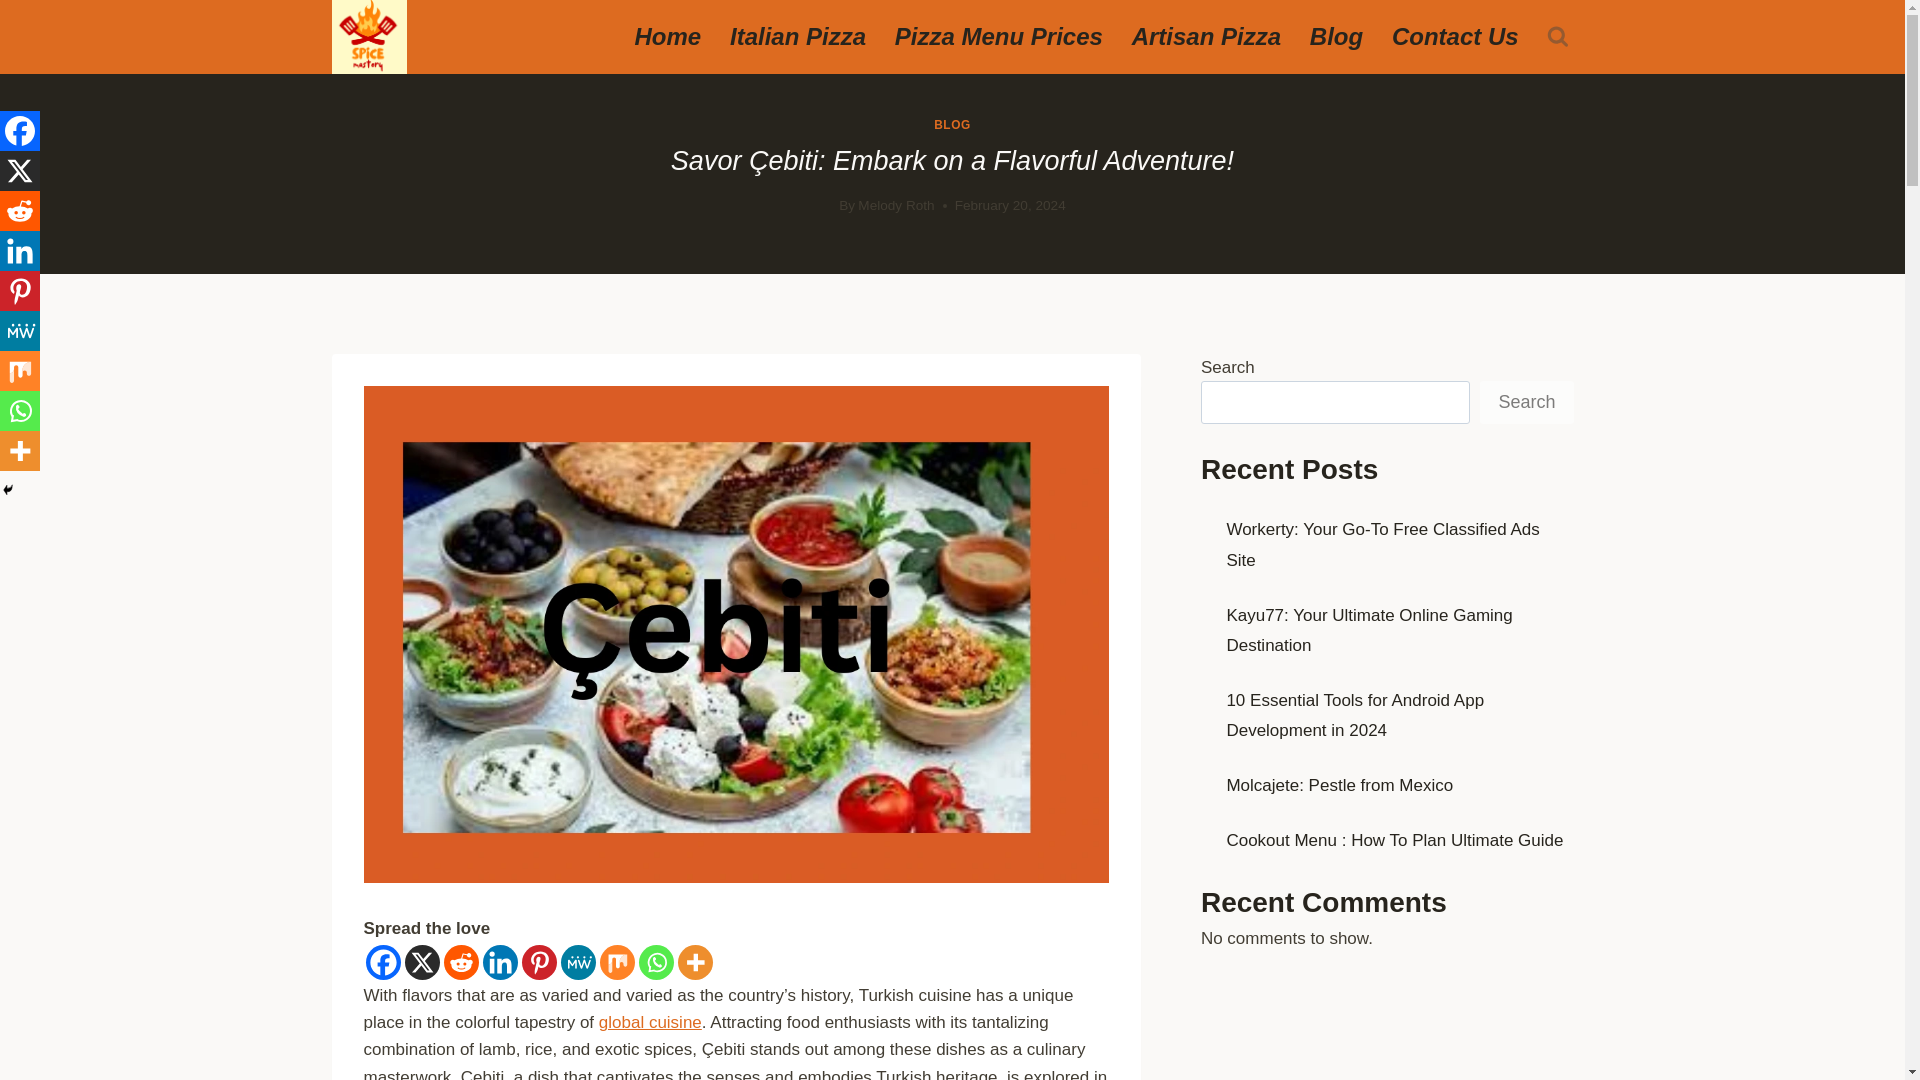 The image size is (1920, 1080). I want to click on Cookout Menu : How To Plan Ultimate Guide, so click(1394, 840).